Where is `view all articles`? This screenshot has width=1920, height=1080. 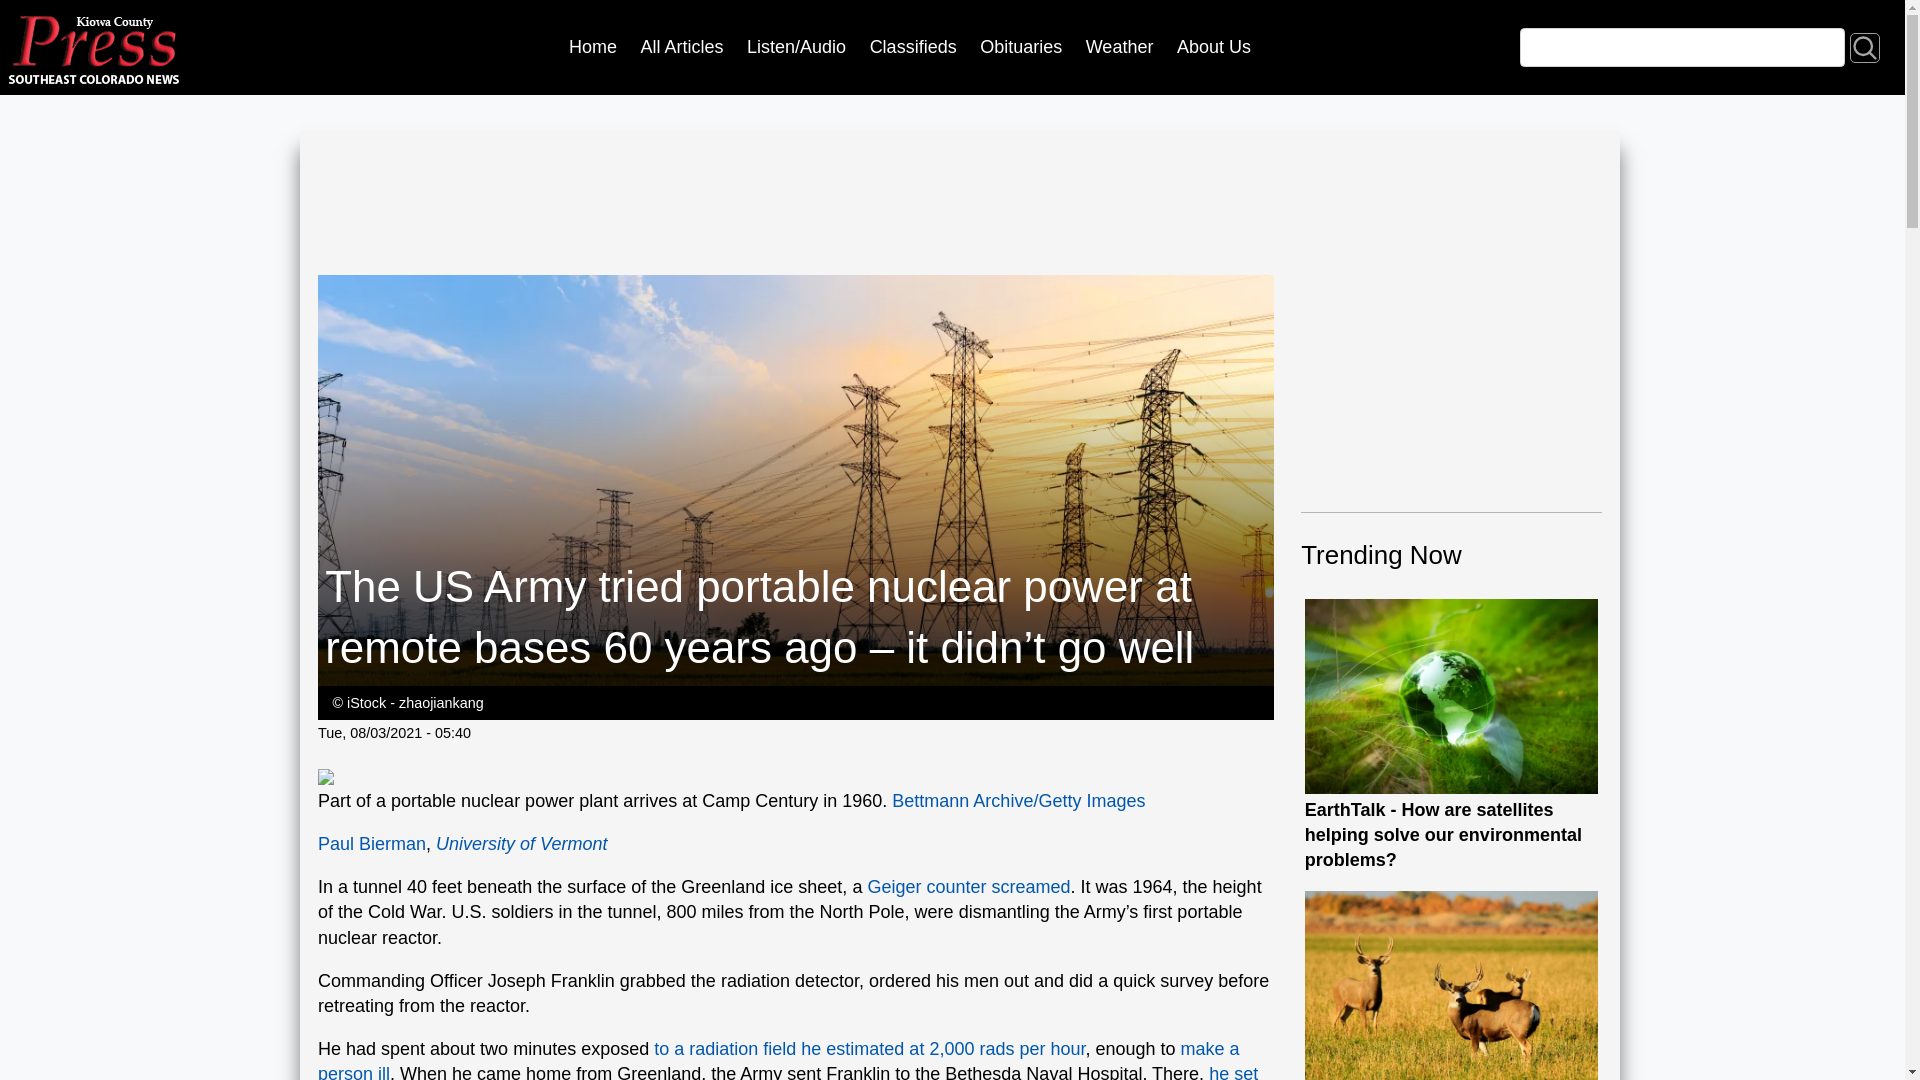
view all articles is located at coordinates (682, 47).